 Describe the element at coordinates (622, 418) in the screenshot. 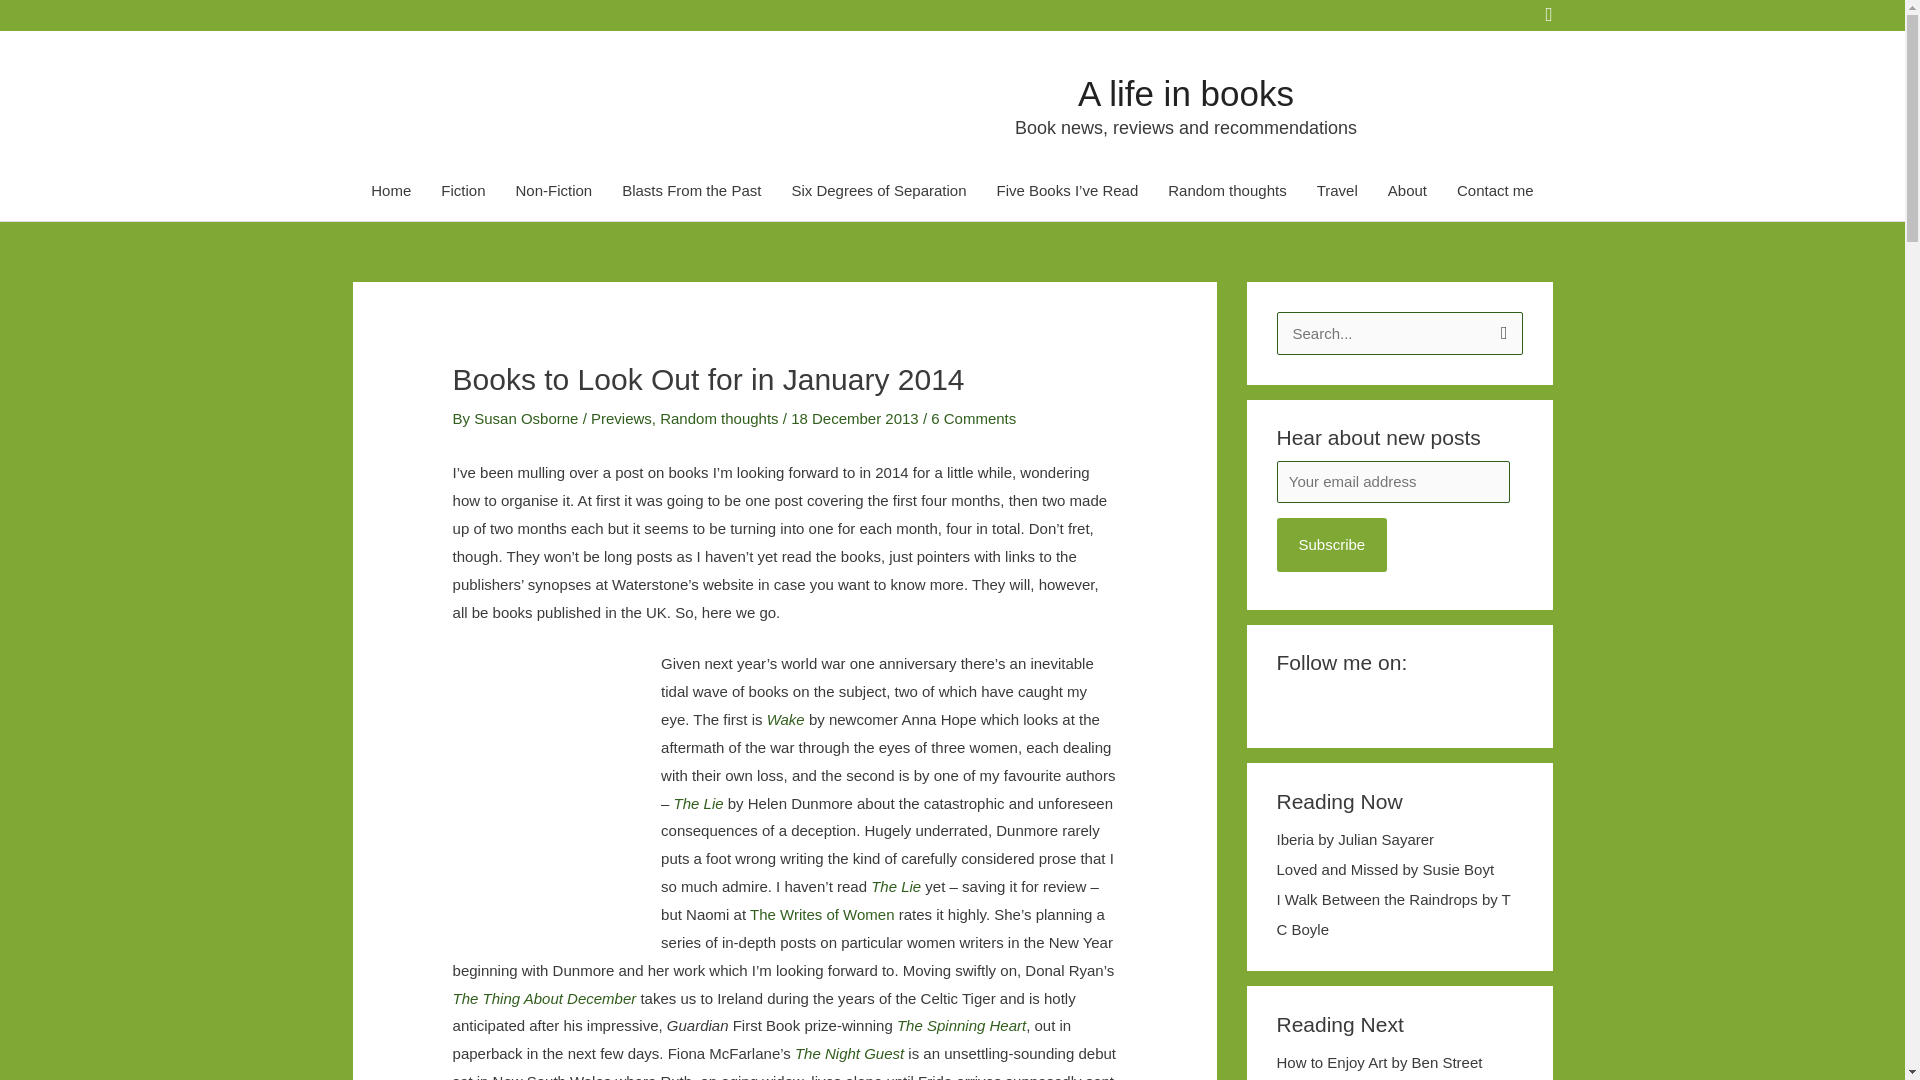

I see `Previews` at that location.